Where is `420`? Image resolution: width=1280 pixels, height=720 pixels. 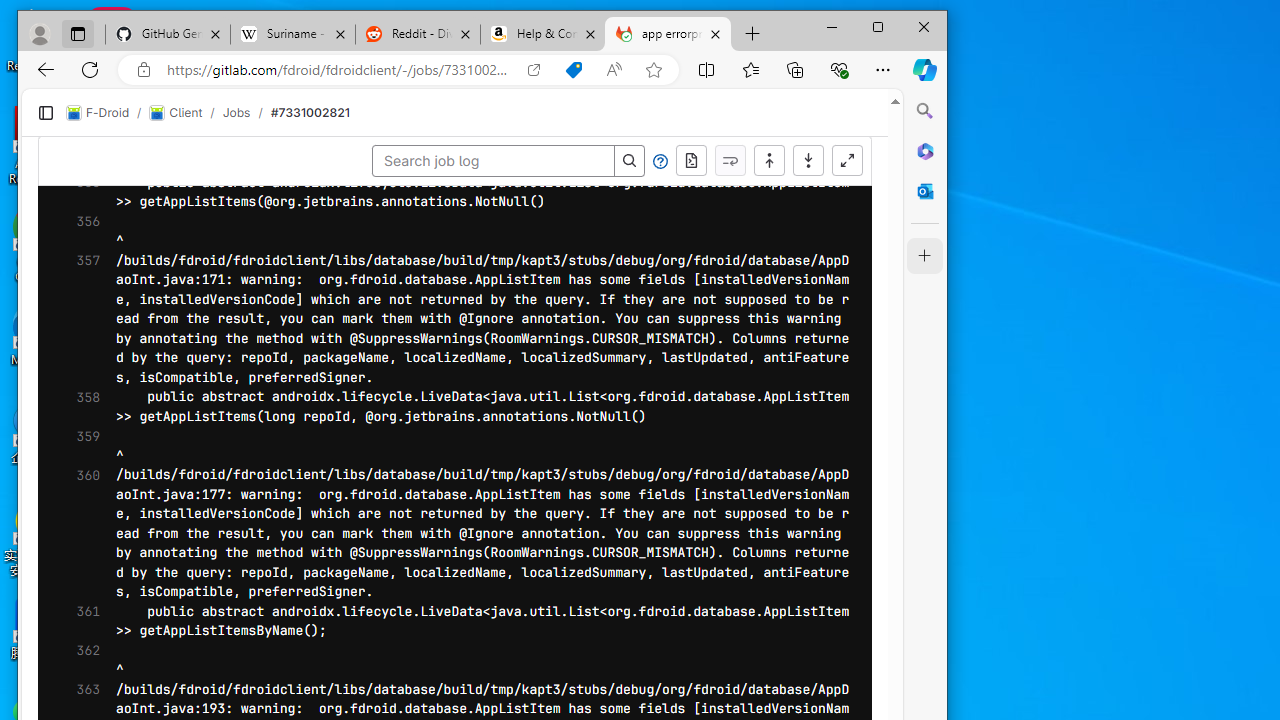 420 is located at coordinates (73, 645).